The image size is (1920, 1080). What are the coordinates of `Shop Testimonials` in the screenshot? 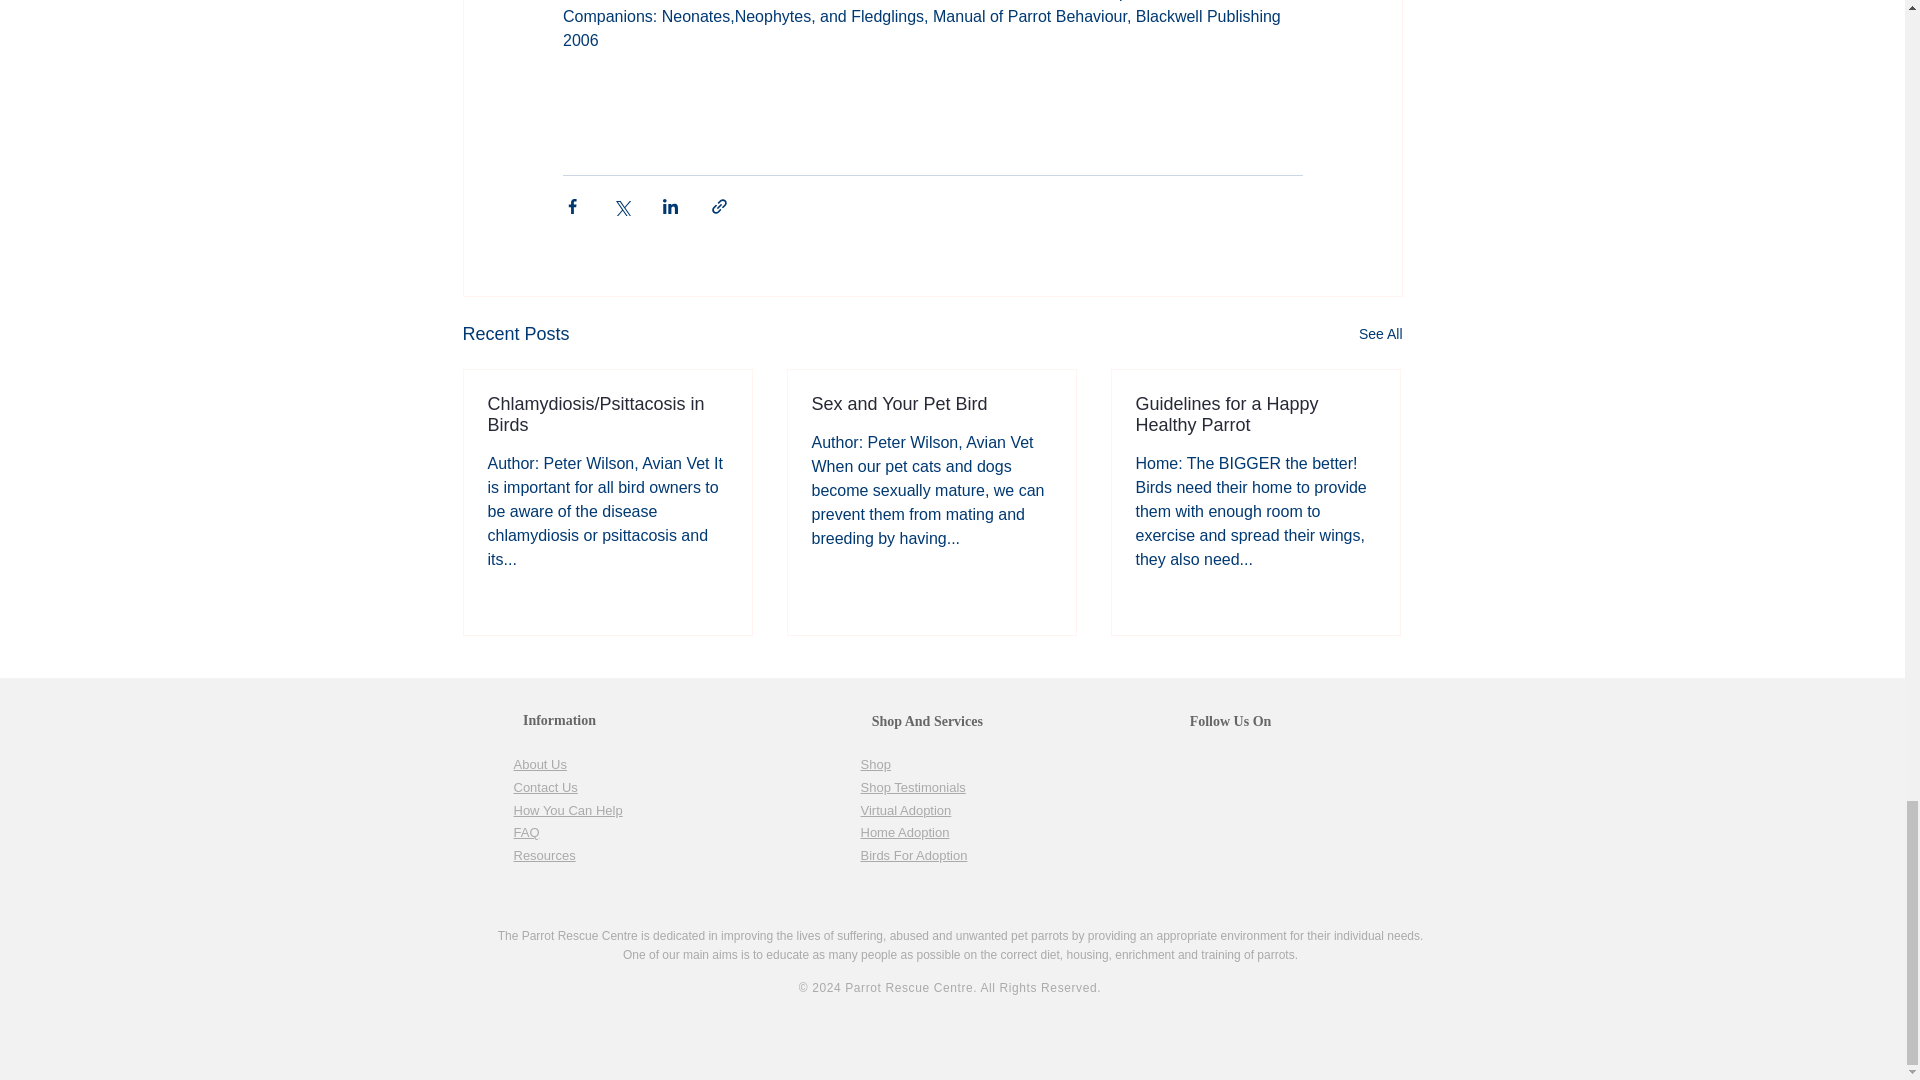 It's located at (912, 786).